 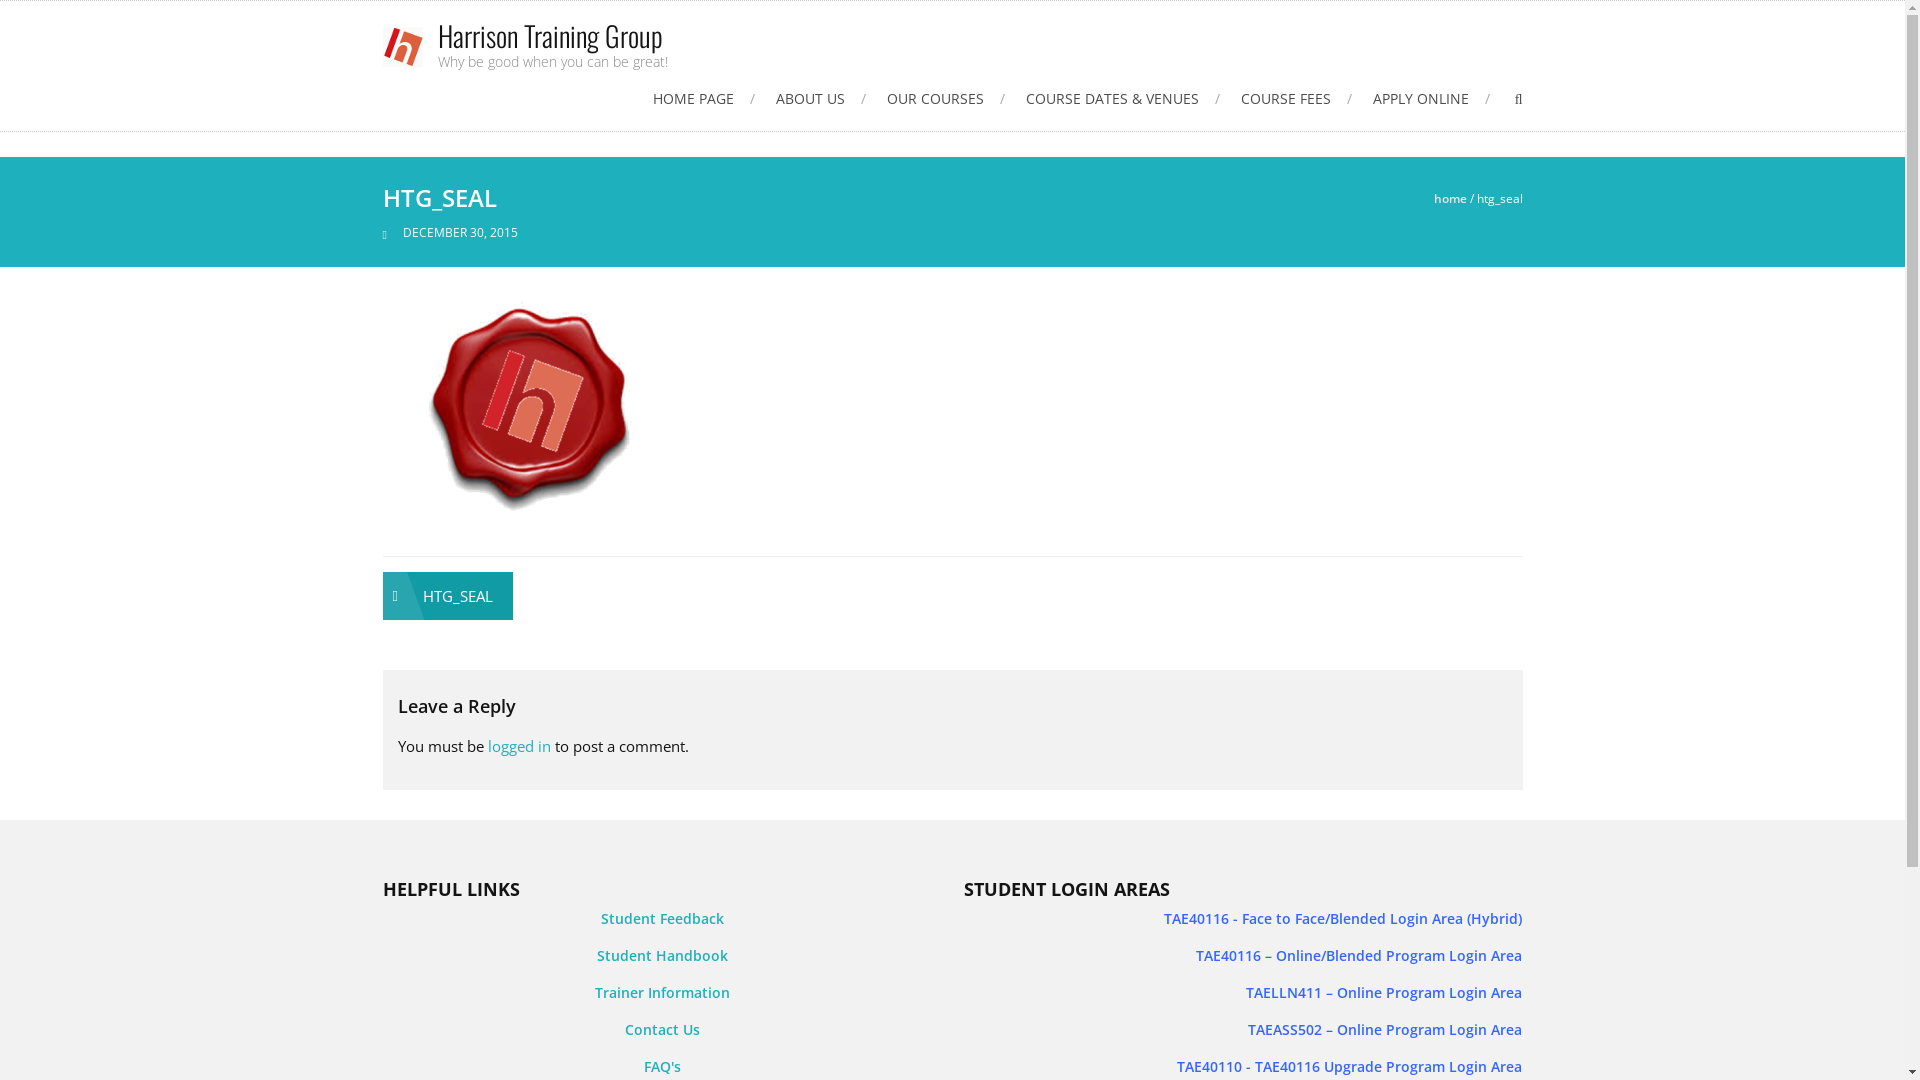 What do you see at coordinates (520, 746) in the screenshot?
I see `logged in` at bounding box center [520, 746].